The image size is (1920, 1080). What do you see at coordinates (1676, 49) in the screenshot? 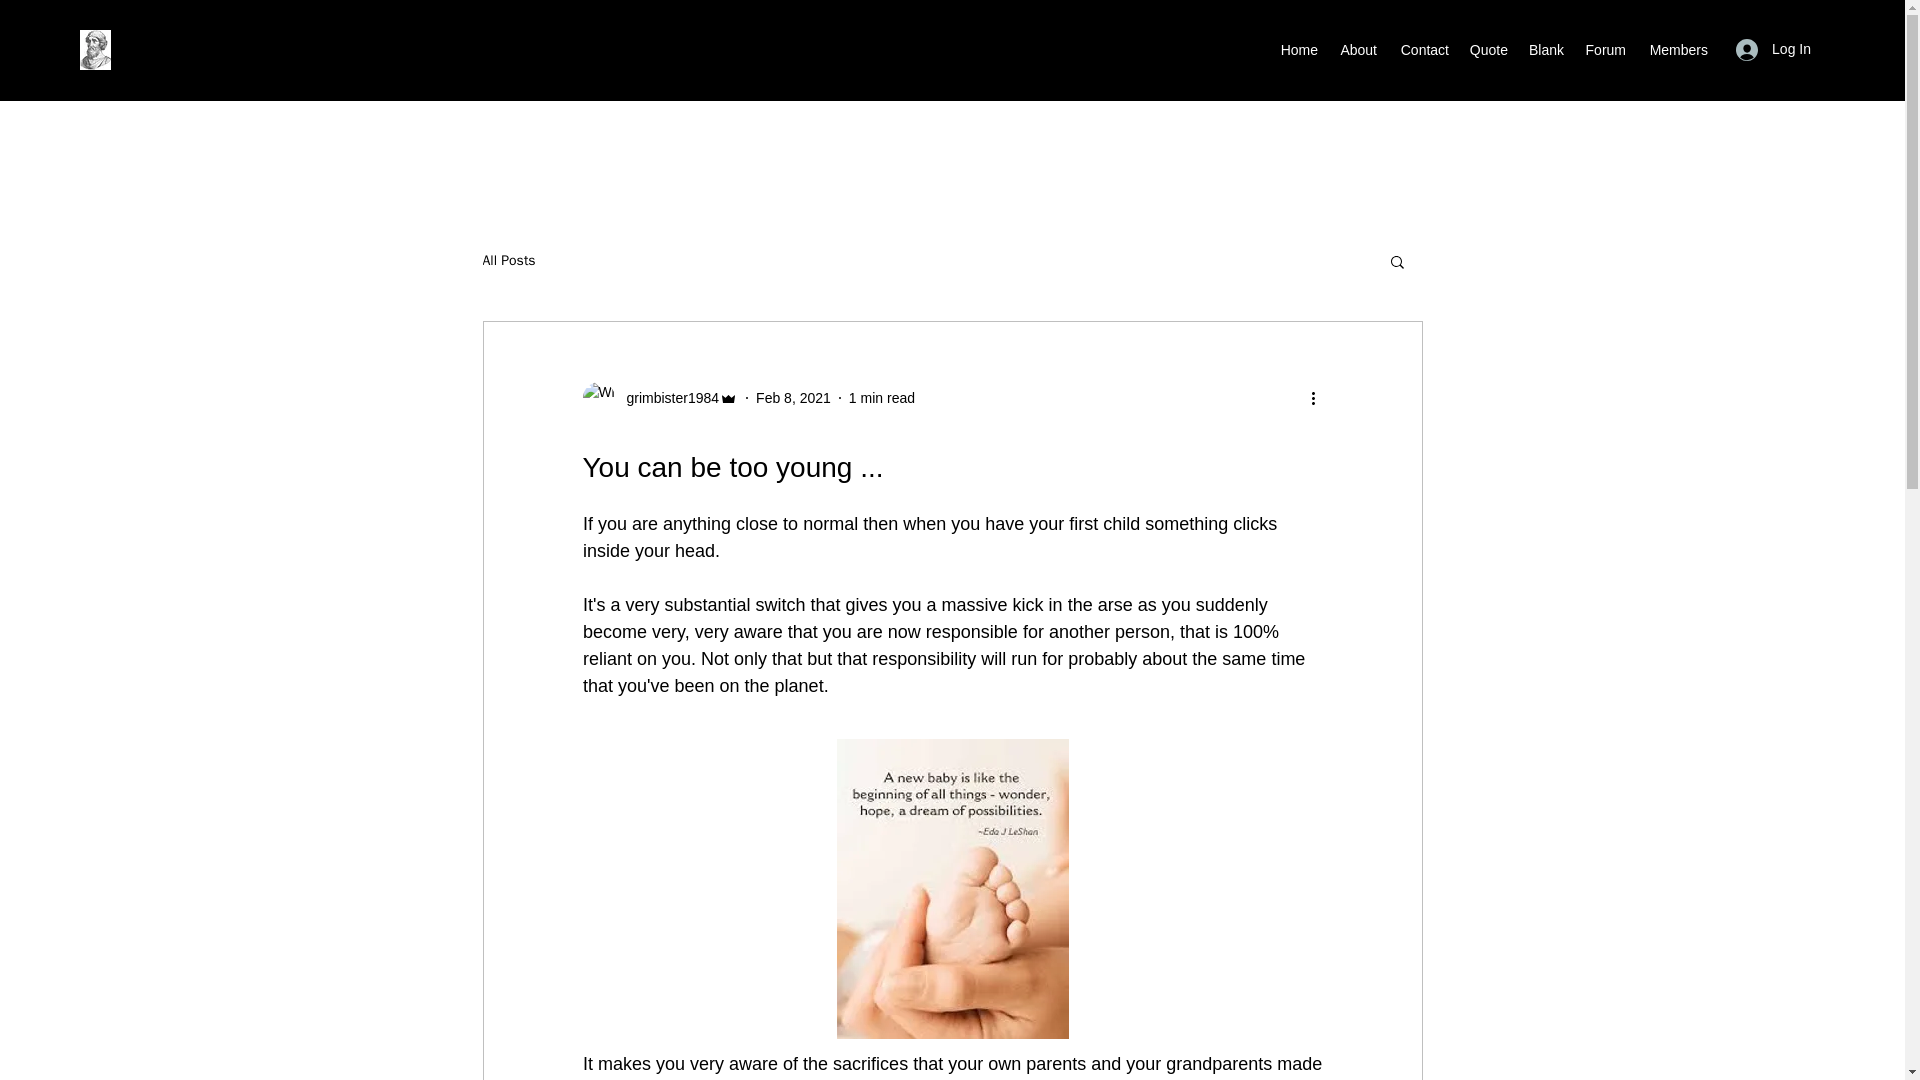
I see `Members` at bounding box center [1676, 49].